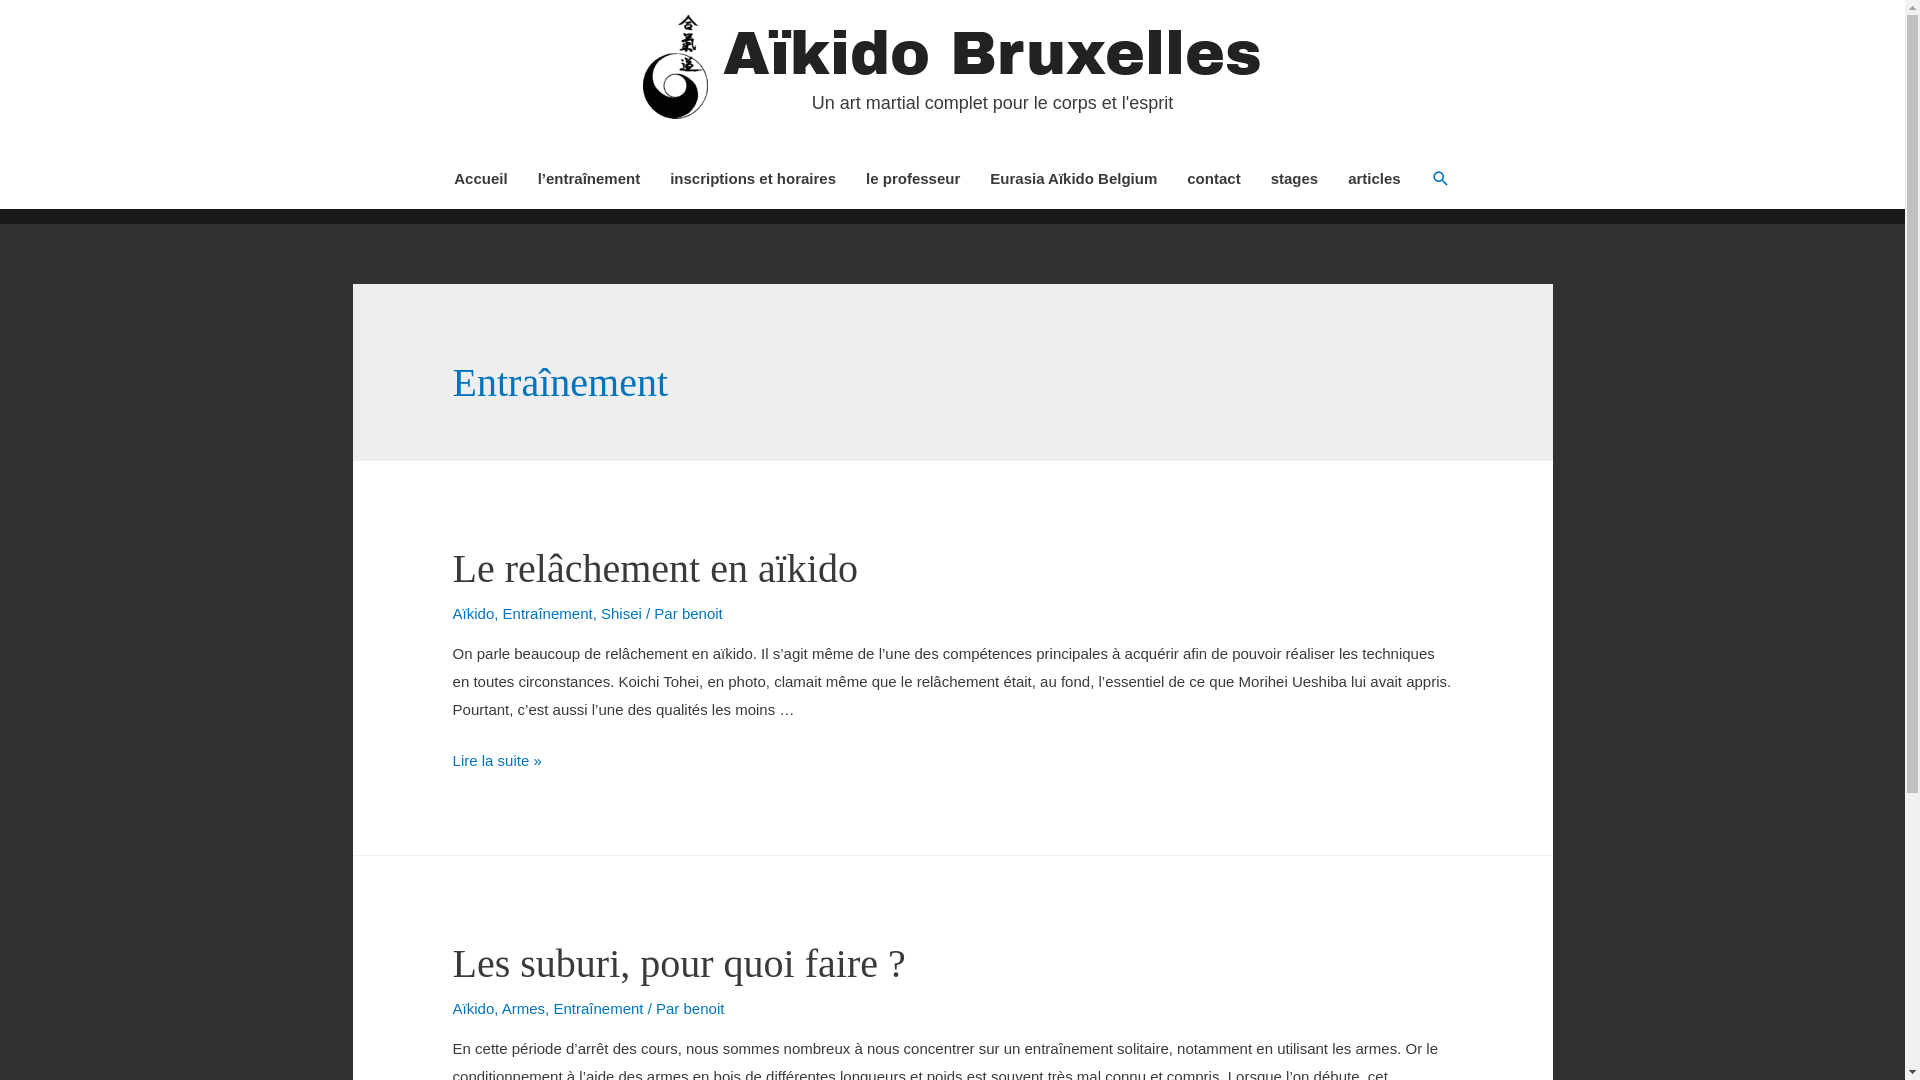  I want to click on Les suburi, pour quoi faire ?, so click(680, 964).